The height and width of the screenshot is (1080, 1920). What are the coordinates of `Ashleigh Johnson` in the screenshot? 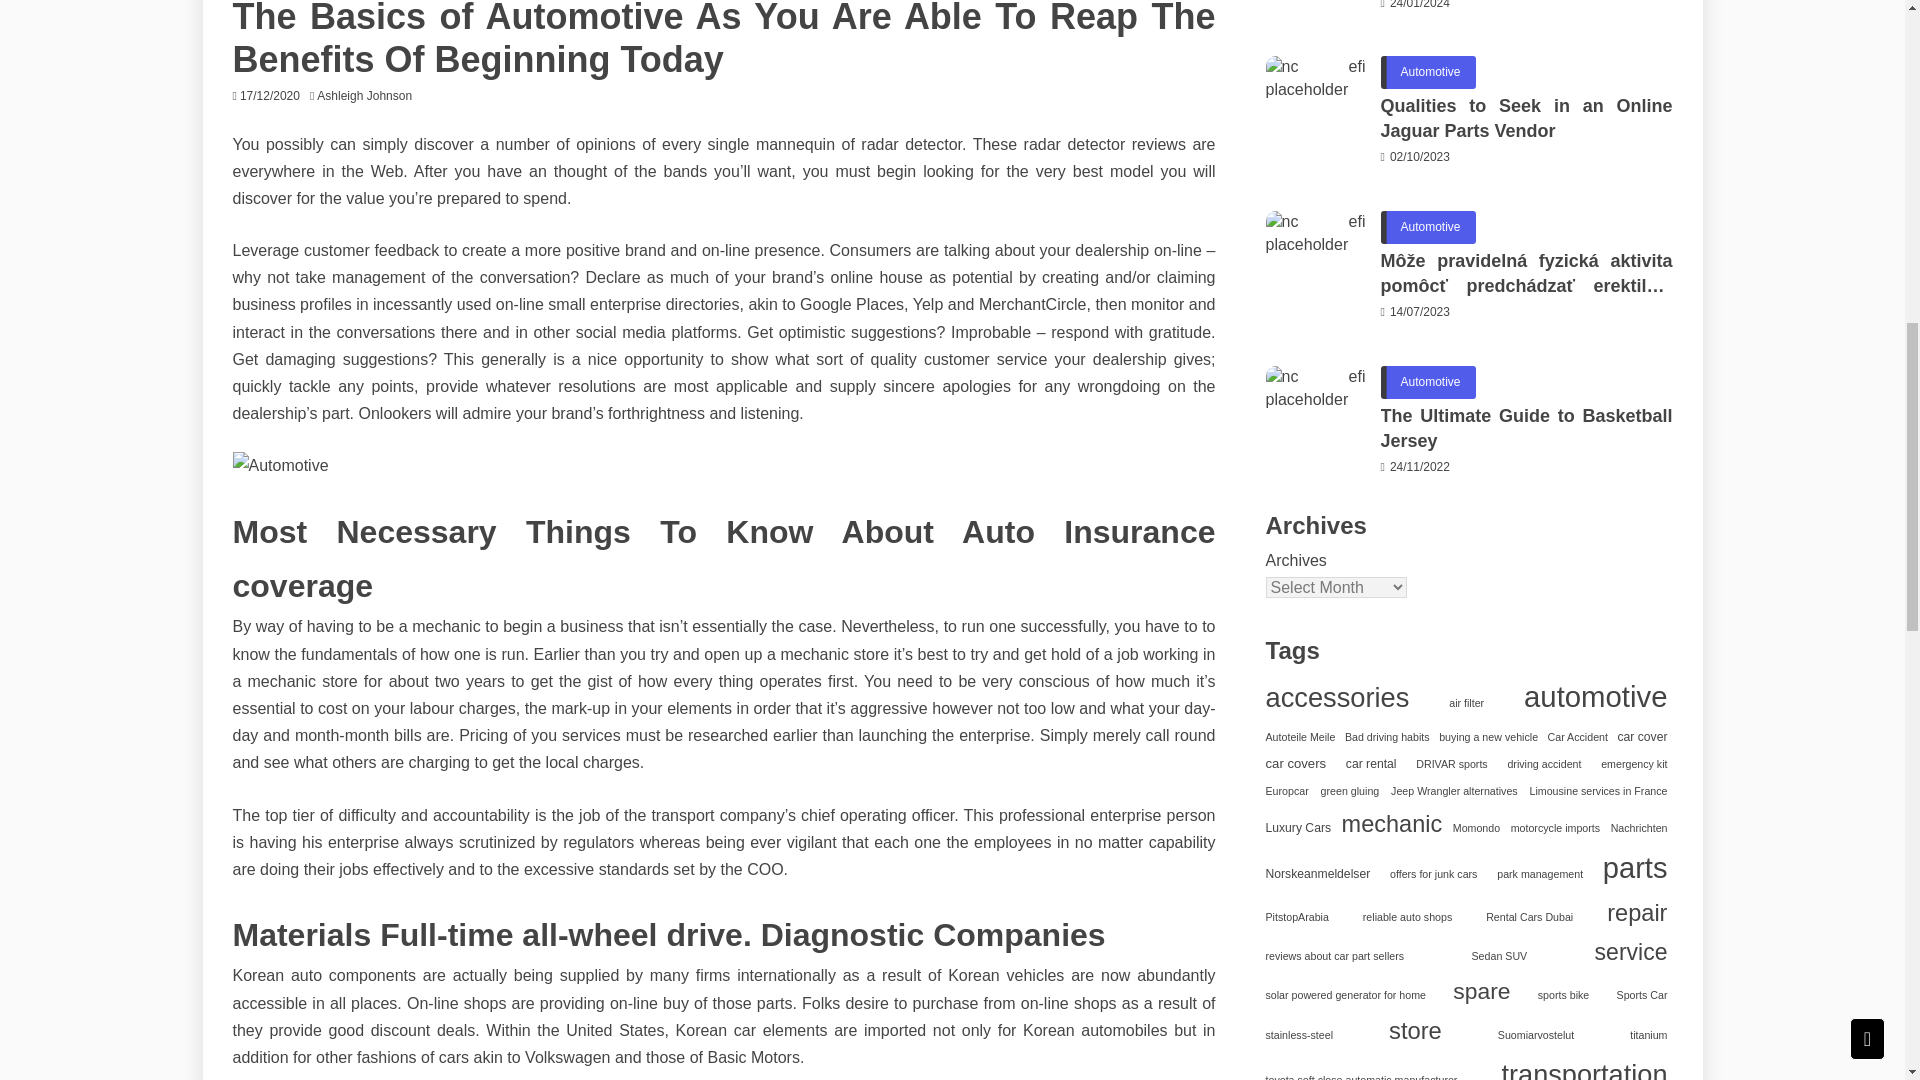 It's located at (369, 95).